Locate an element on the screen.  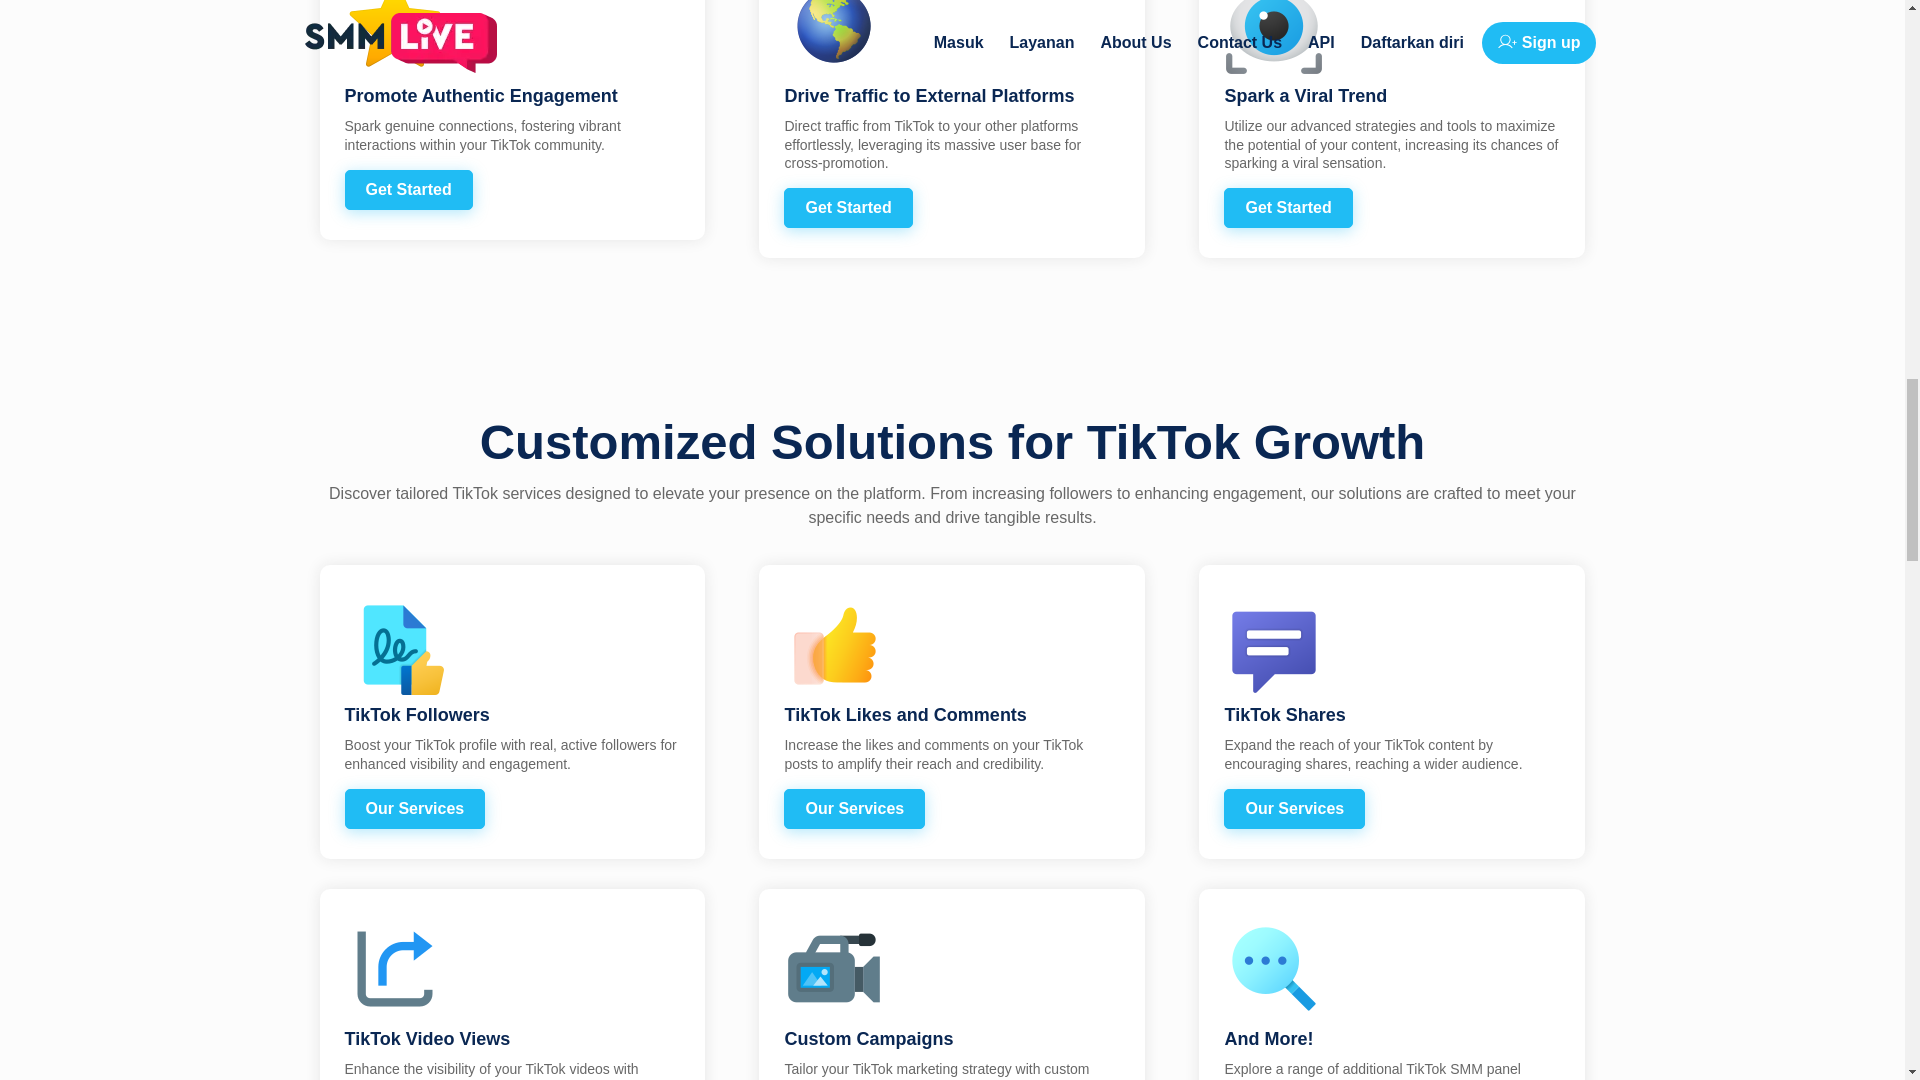
Our Services is located at coordinates (854, 809).